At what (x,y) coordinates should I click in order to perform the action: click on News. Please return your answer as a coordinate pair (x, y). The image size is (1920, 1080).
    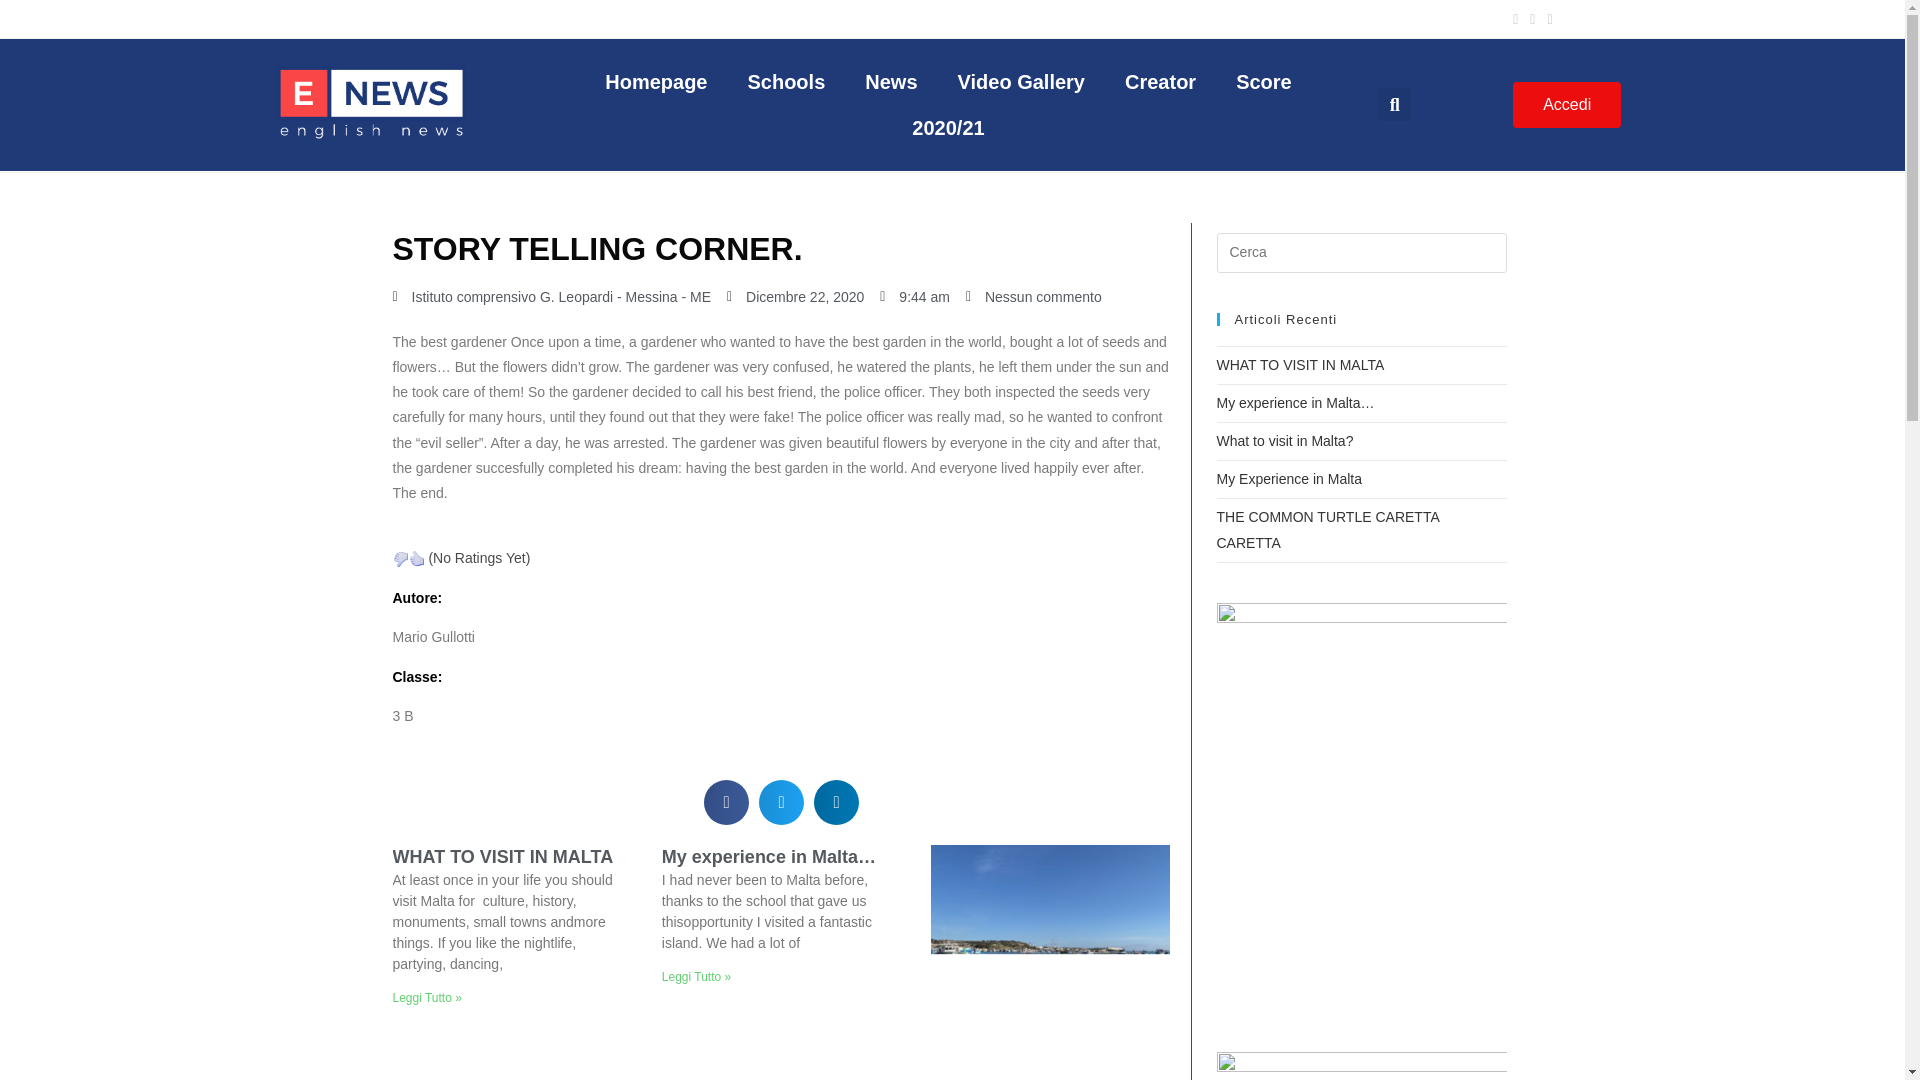
    Looking at the image, I should click on (890, 82).